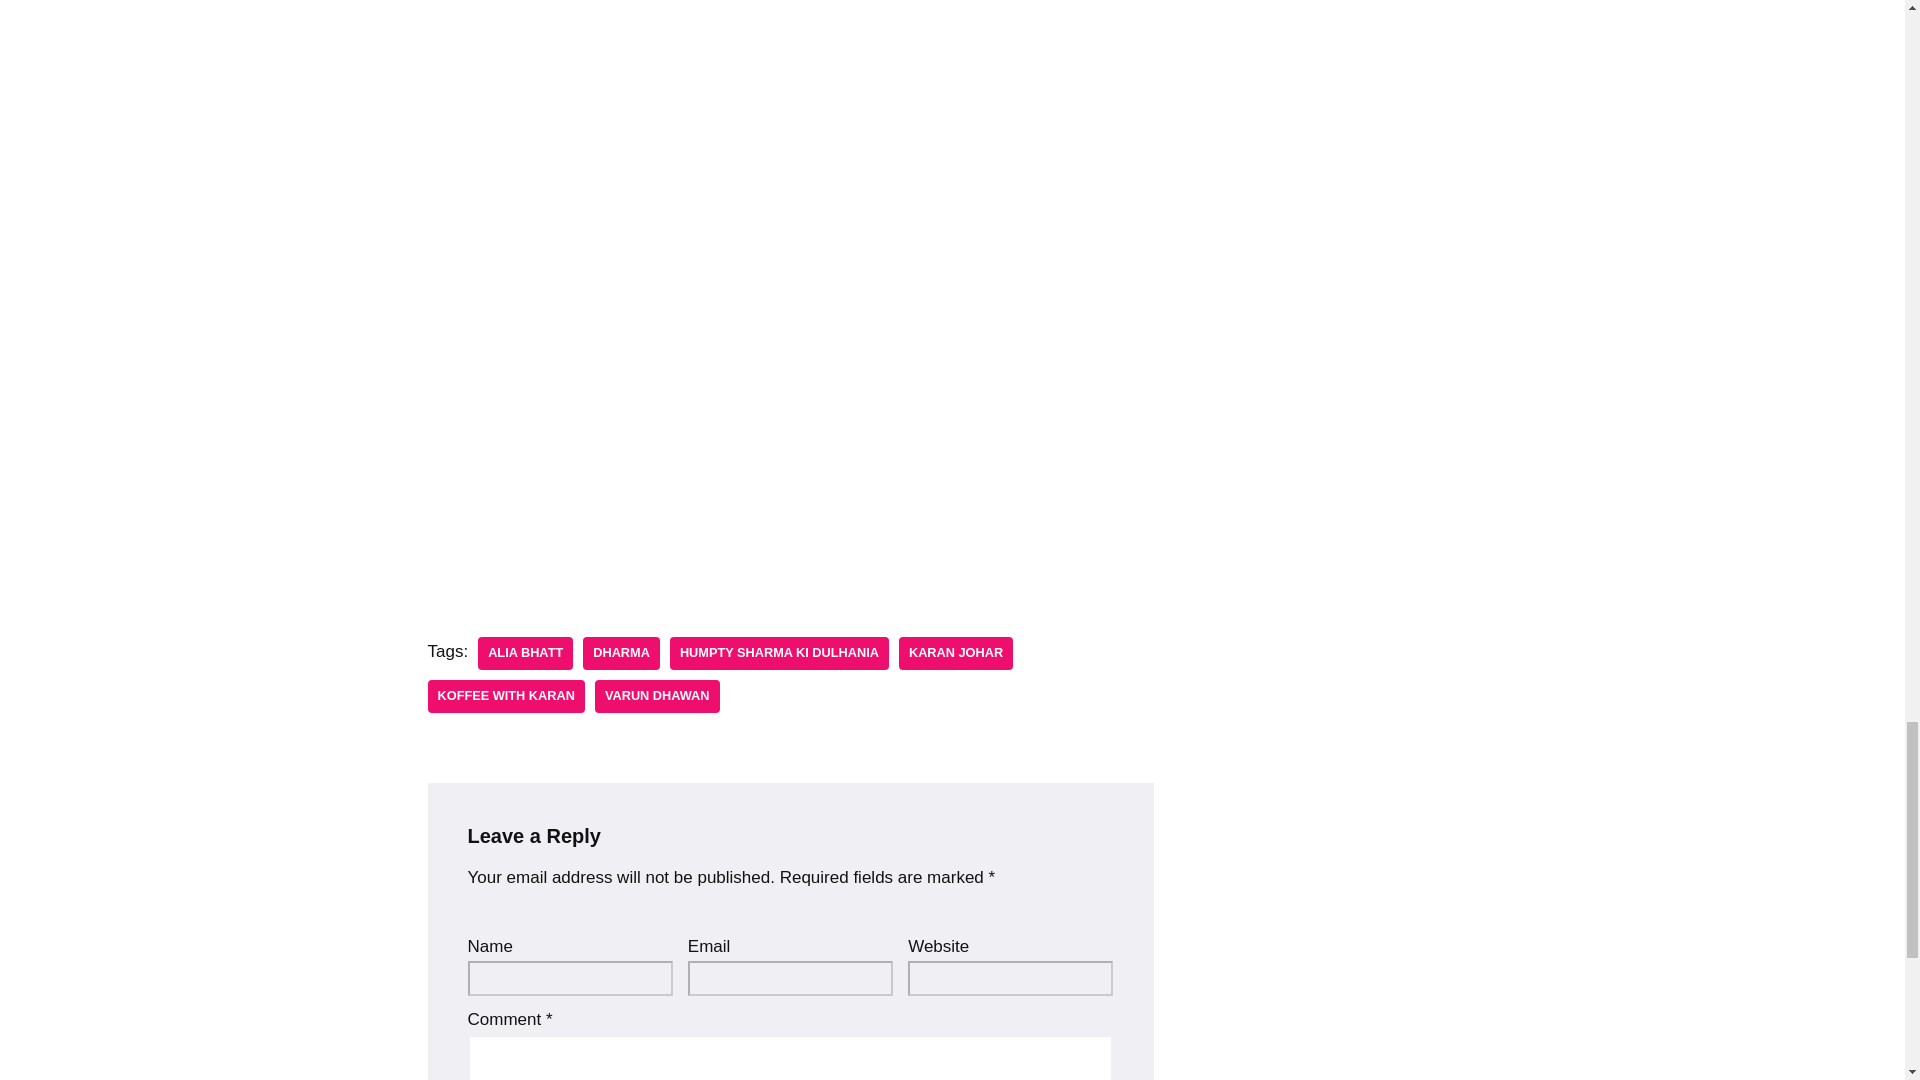 The image size is (1920, 1080). Describe the element at coordinates (506, 696) in the screenshot. I see `Koffee with Karan` at that location.